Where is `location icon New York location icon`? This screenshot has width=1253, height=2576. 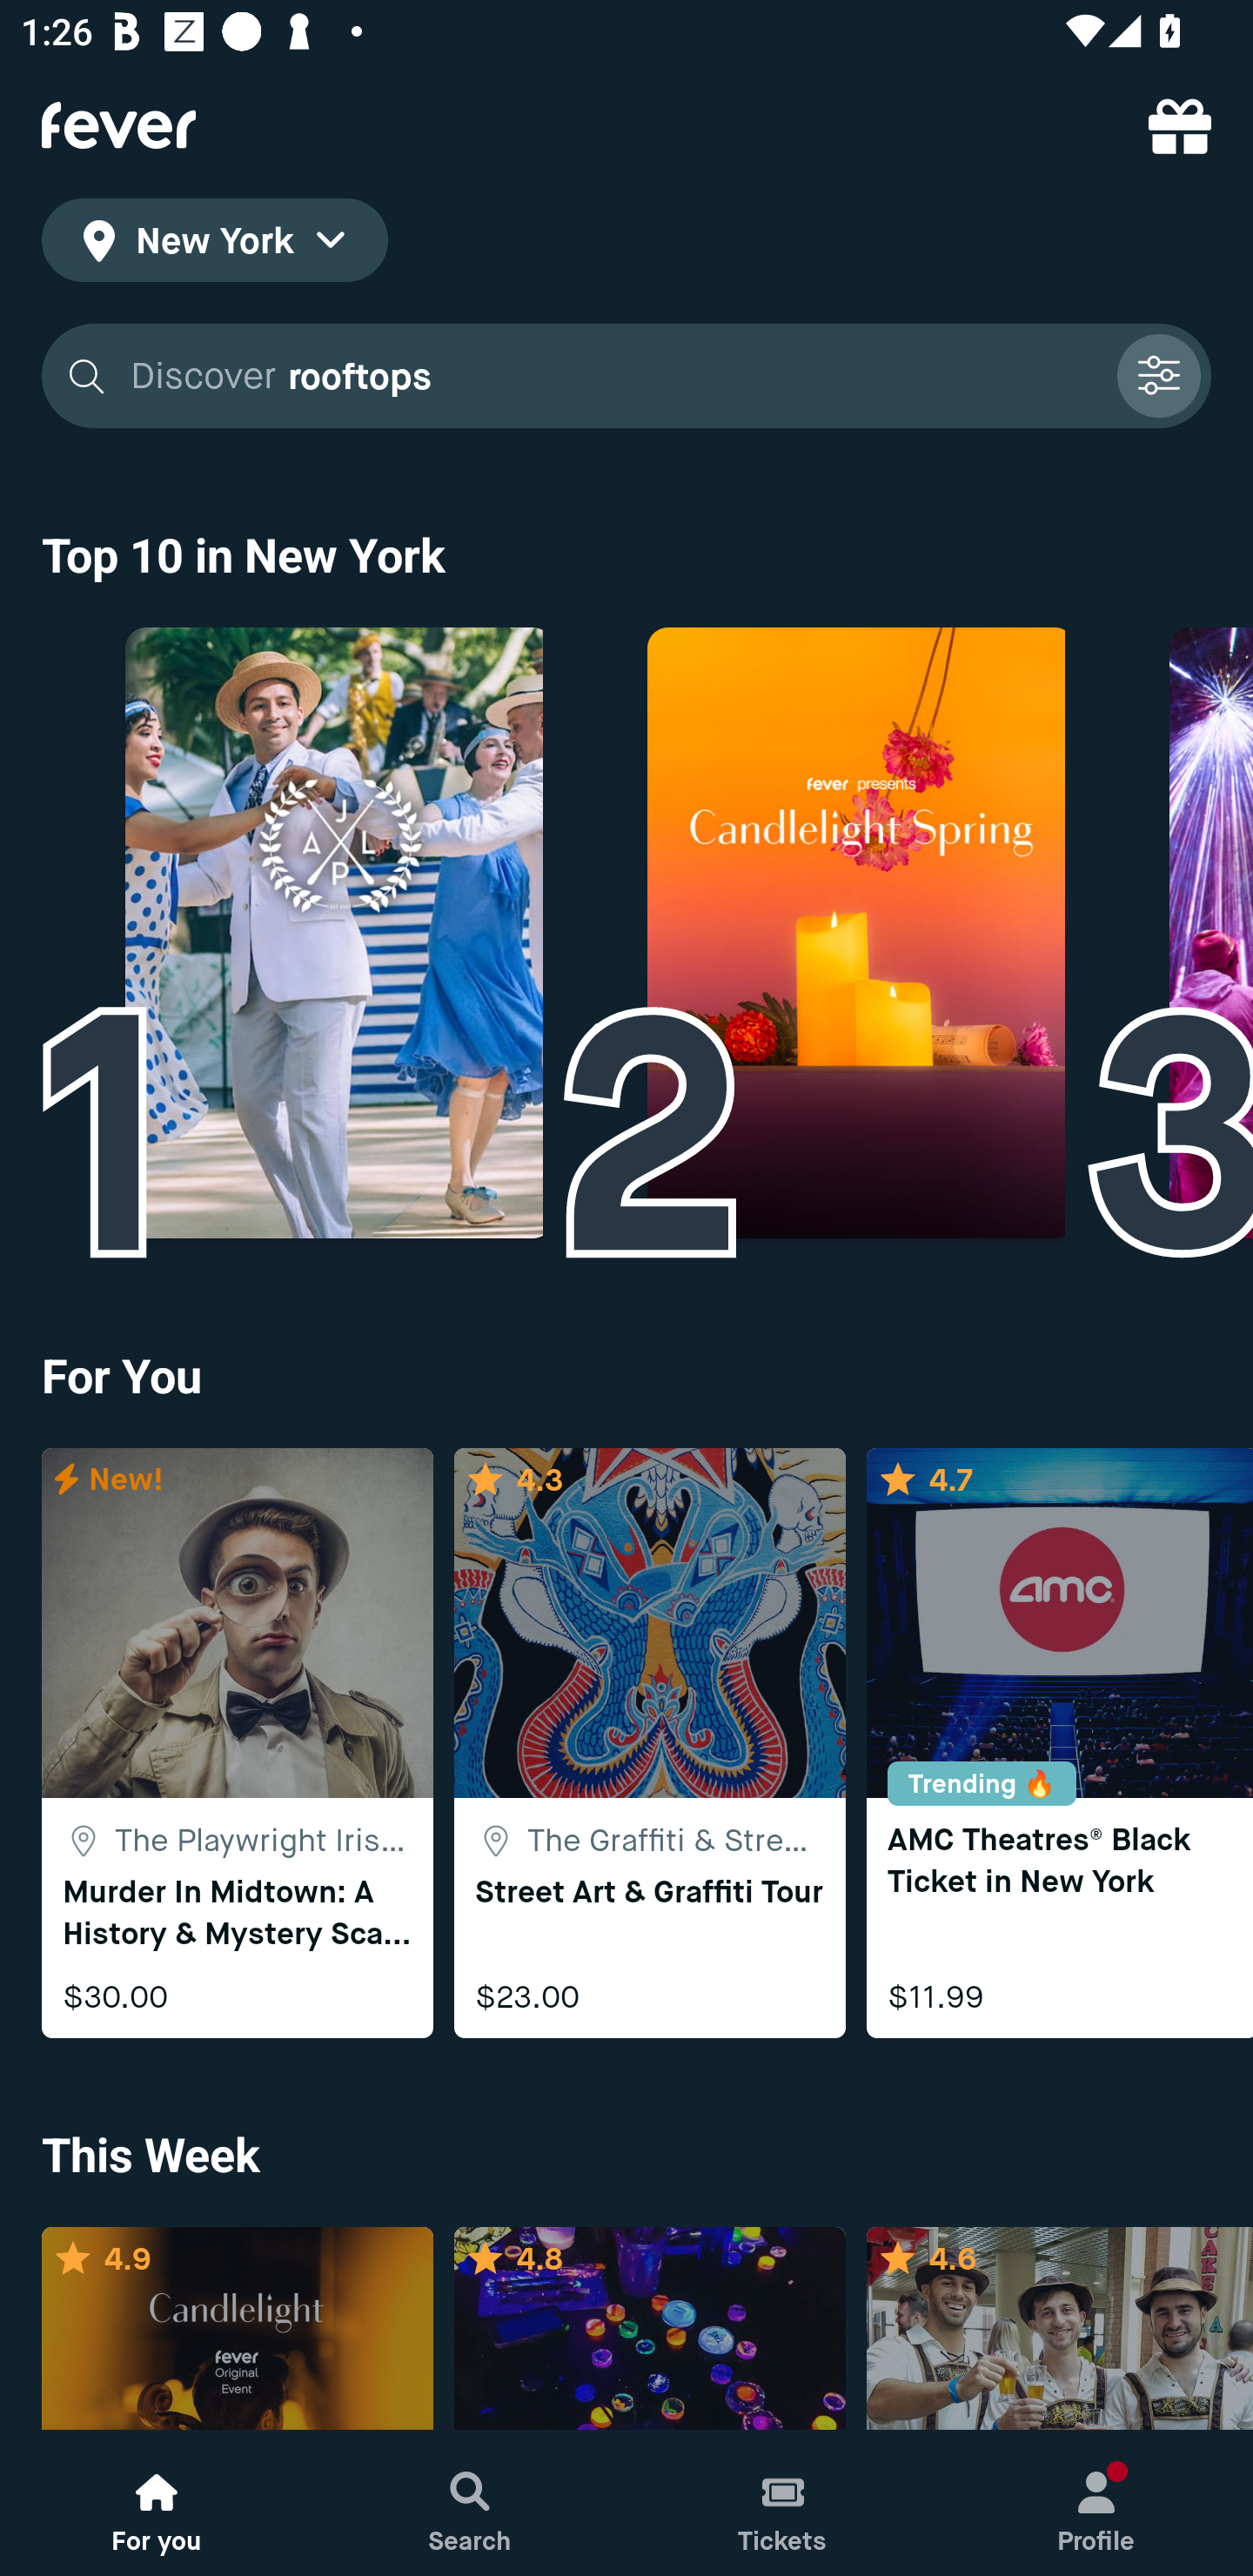
location icon New York location icon is located at coordinates (214, 245).